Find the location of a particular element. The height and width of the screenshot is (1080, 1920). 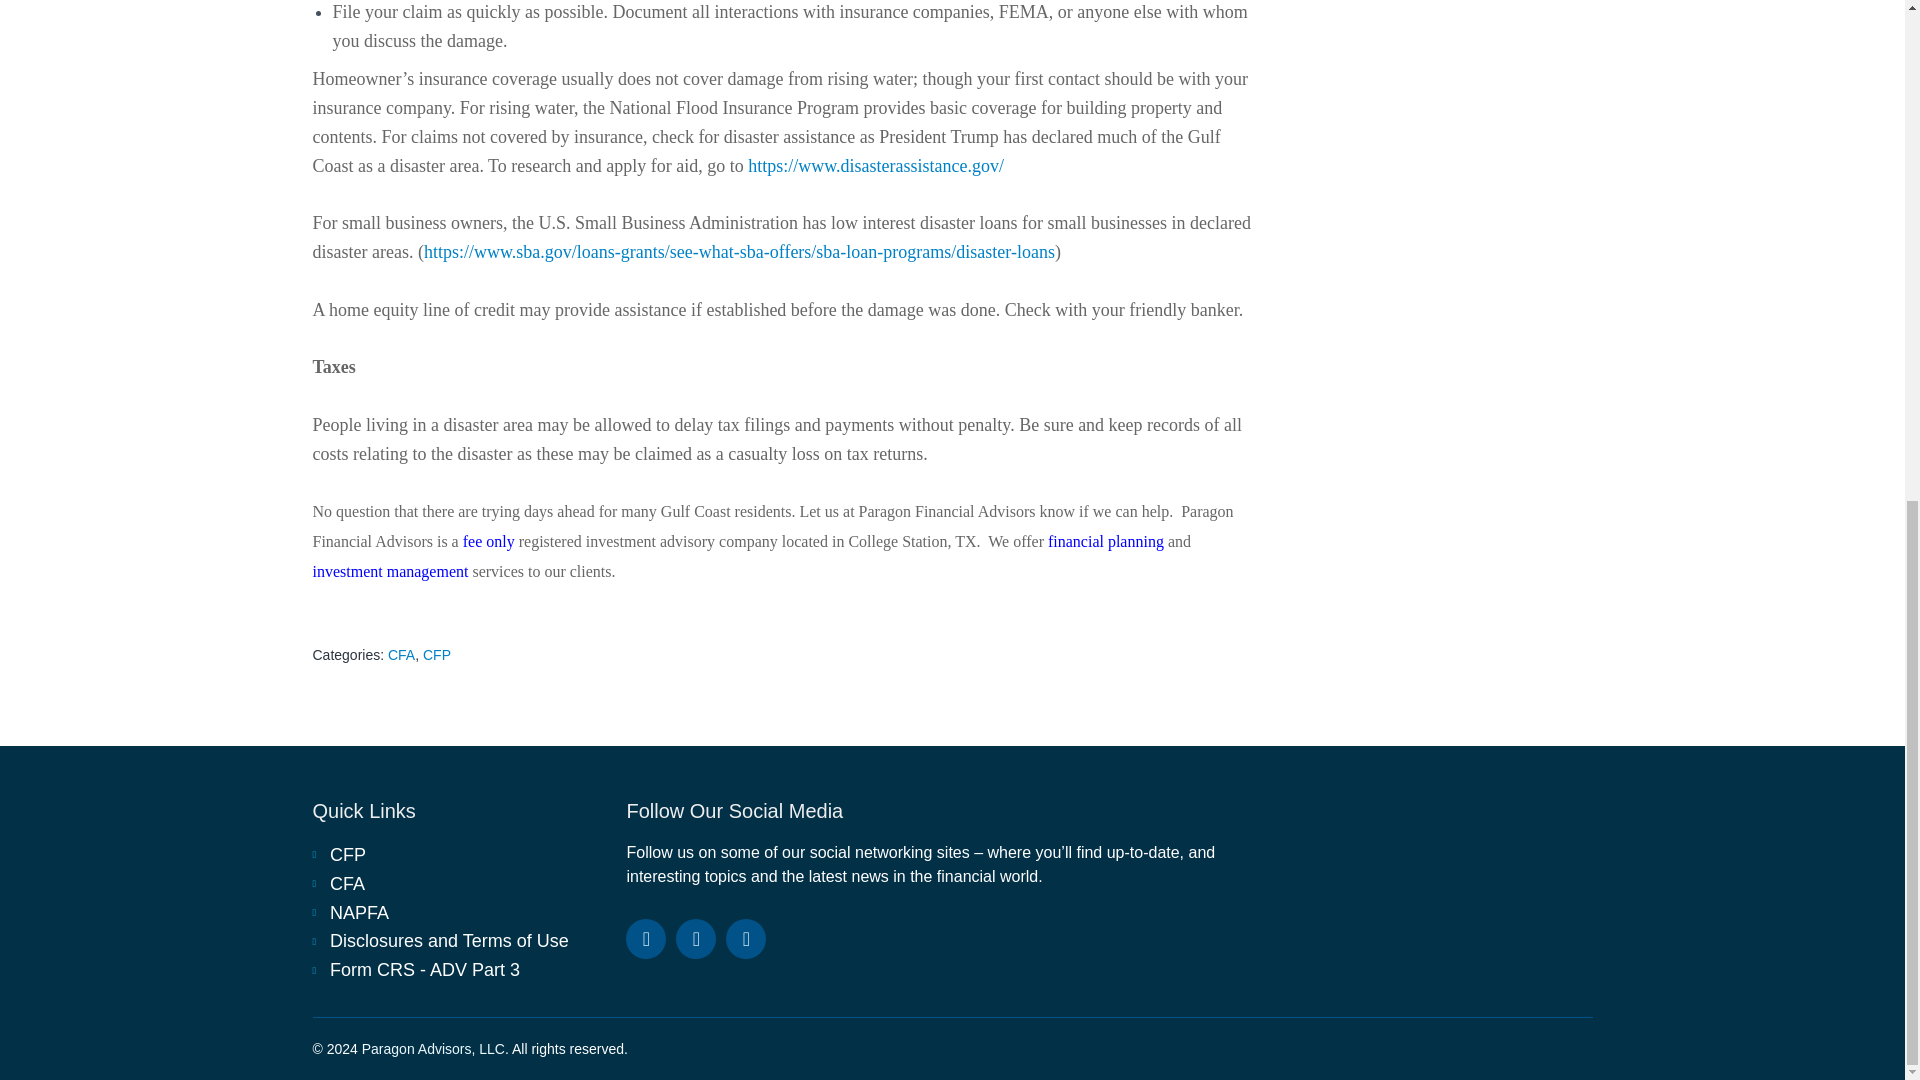

investment management is located at coordinates (390, 570).